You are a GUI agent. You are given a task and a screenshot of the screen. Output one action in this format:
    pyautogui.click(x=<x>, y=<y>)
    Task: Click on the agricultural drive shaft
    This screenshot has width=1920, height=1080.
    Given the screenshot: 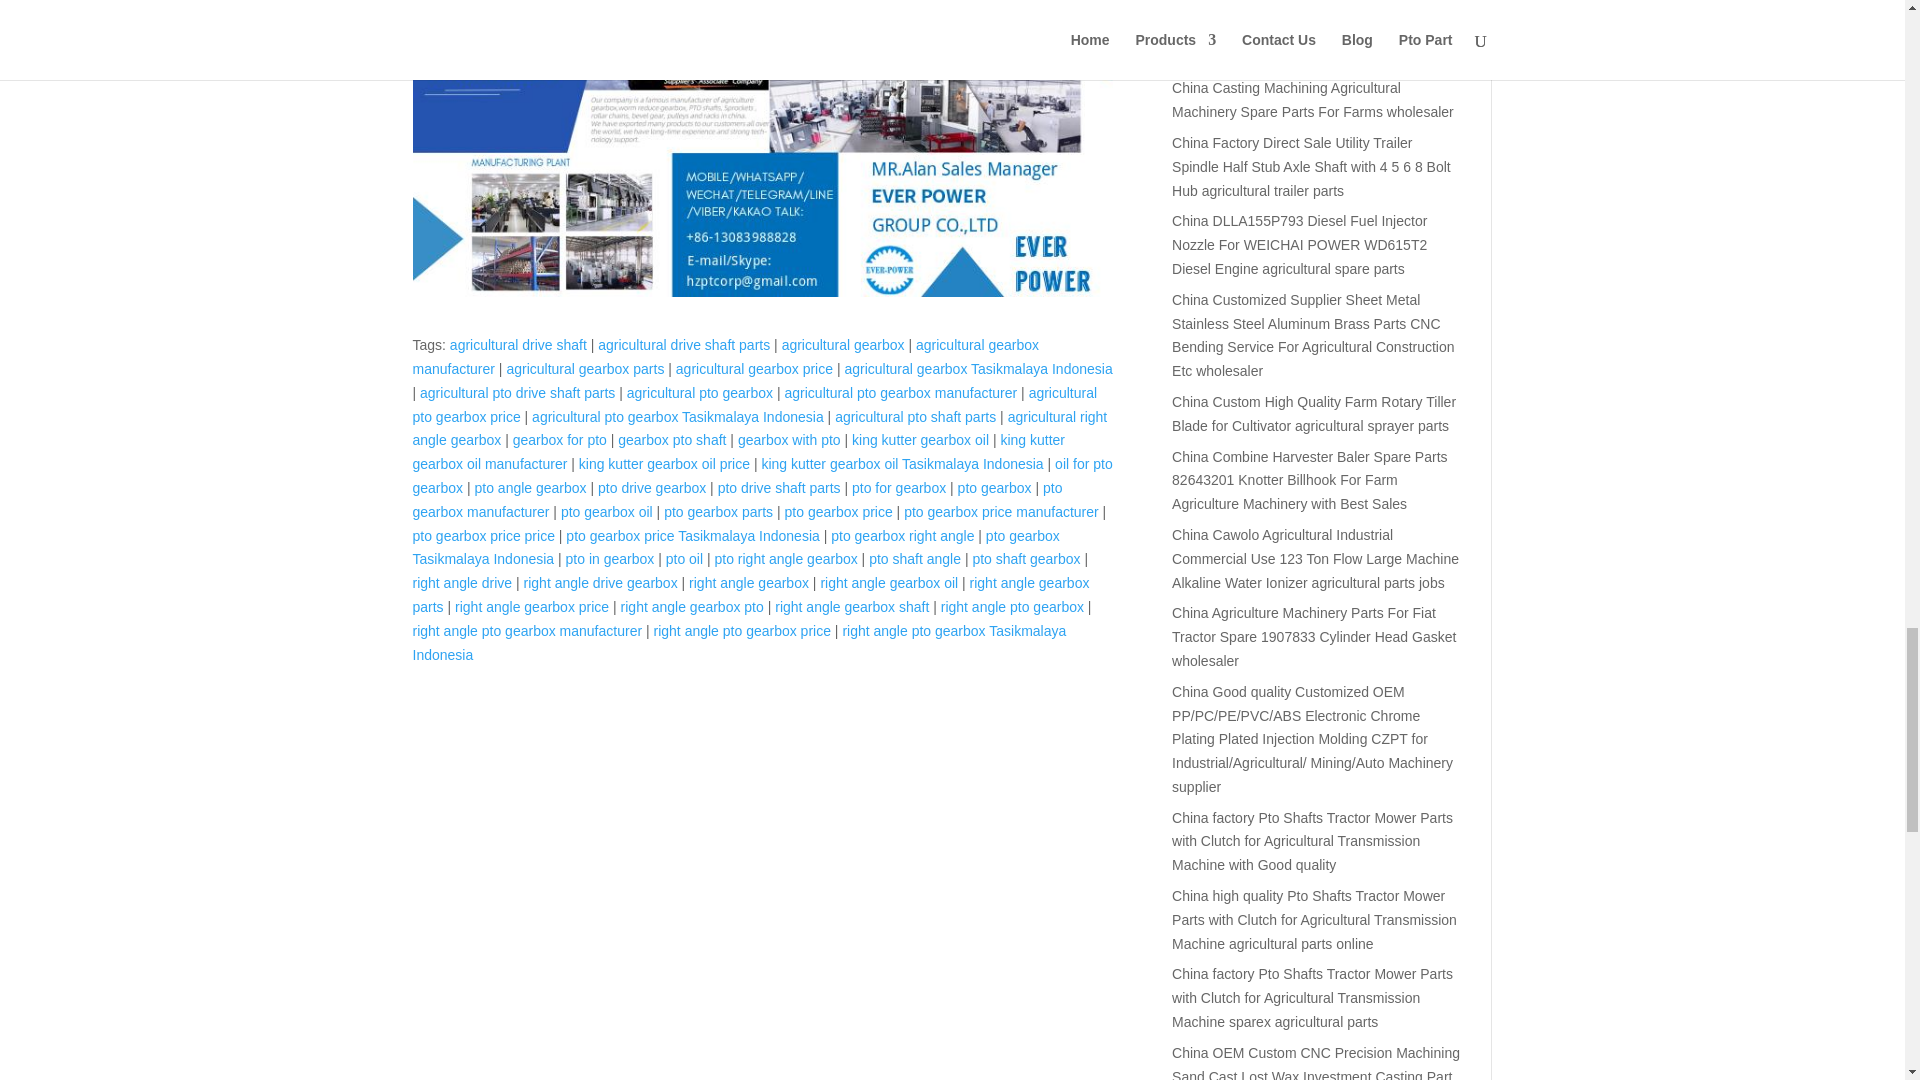 What is the action you would take?
    pyautogui.click(x=518, y=344)
    